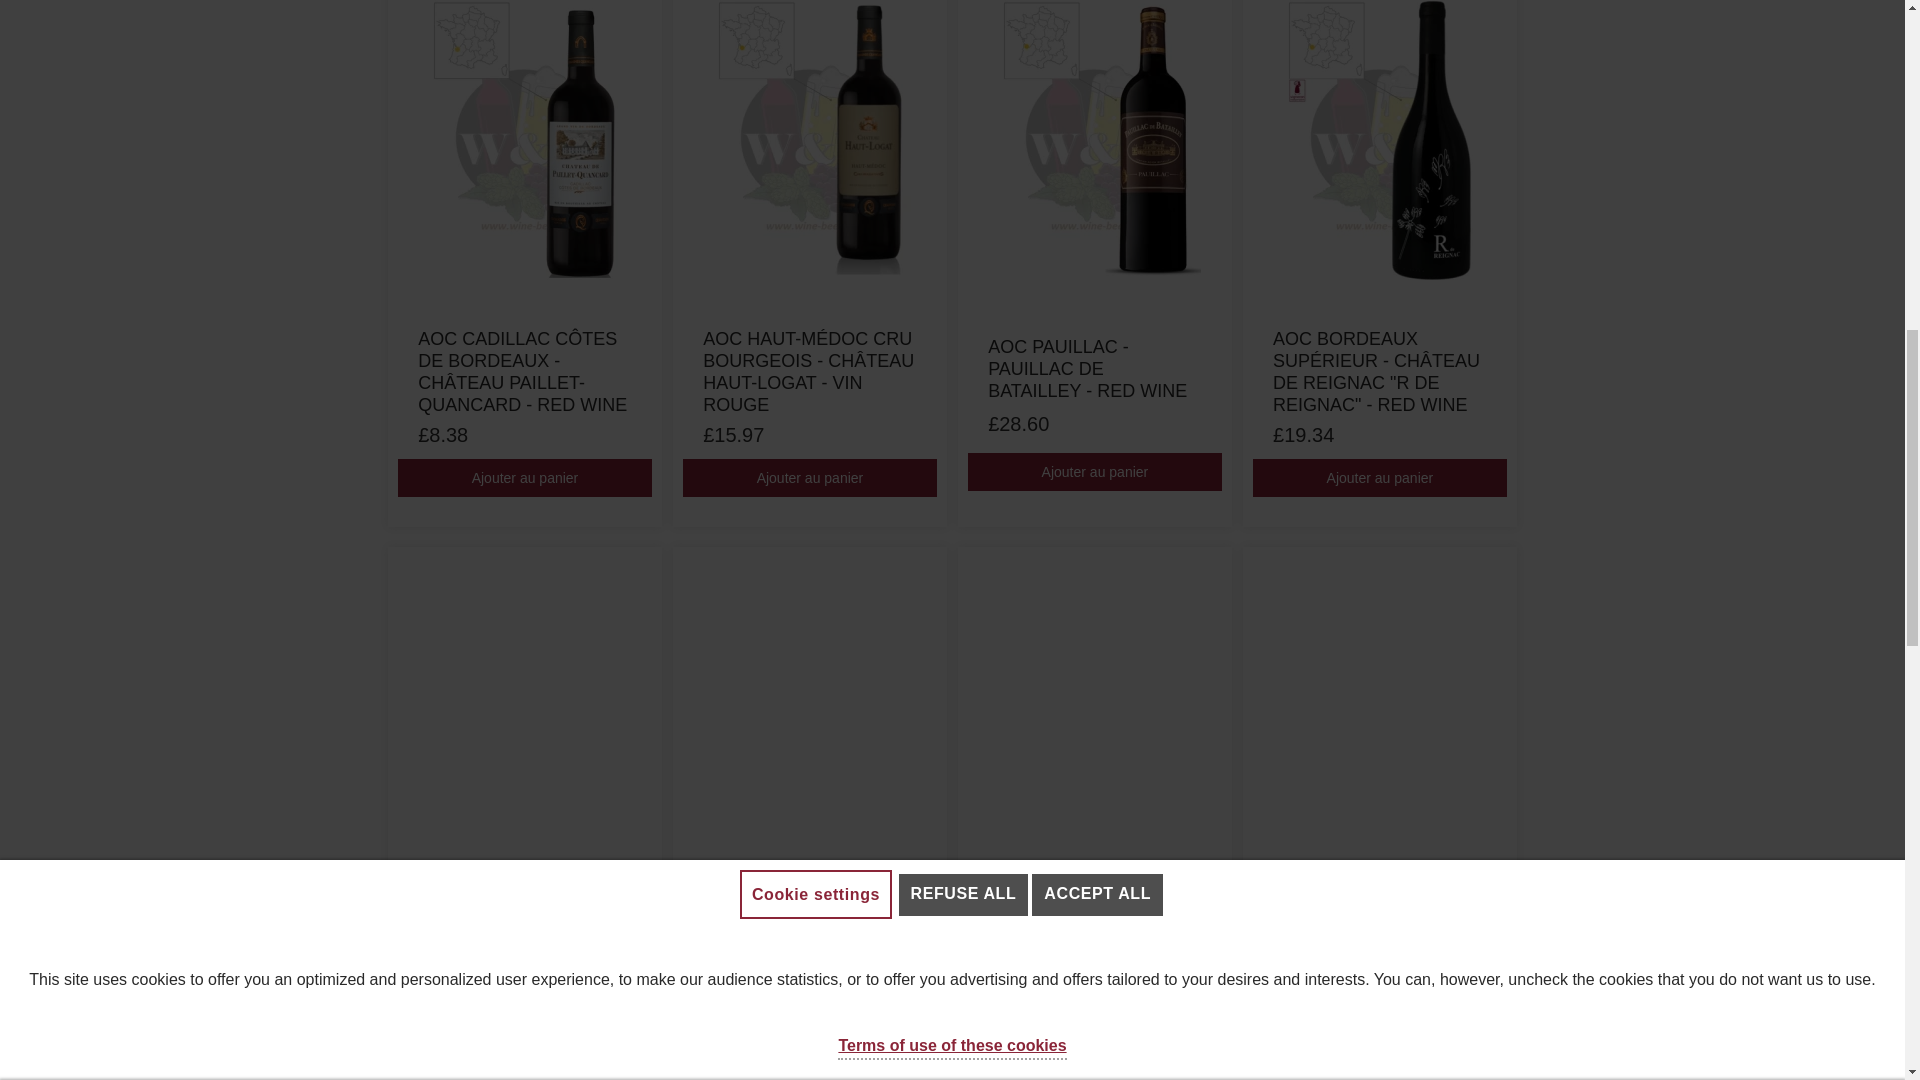  I want to click on on, so click(44, 352).